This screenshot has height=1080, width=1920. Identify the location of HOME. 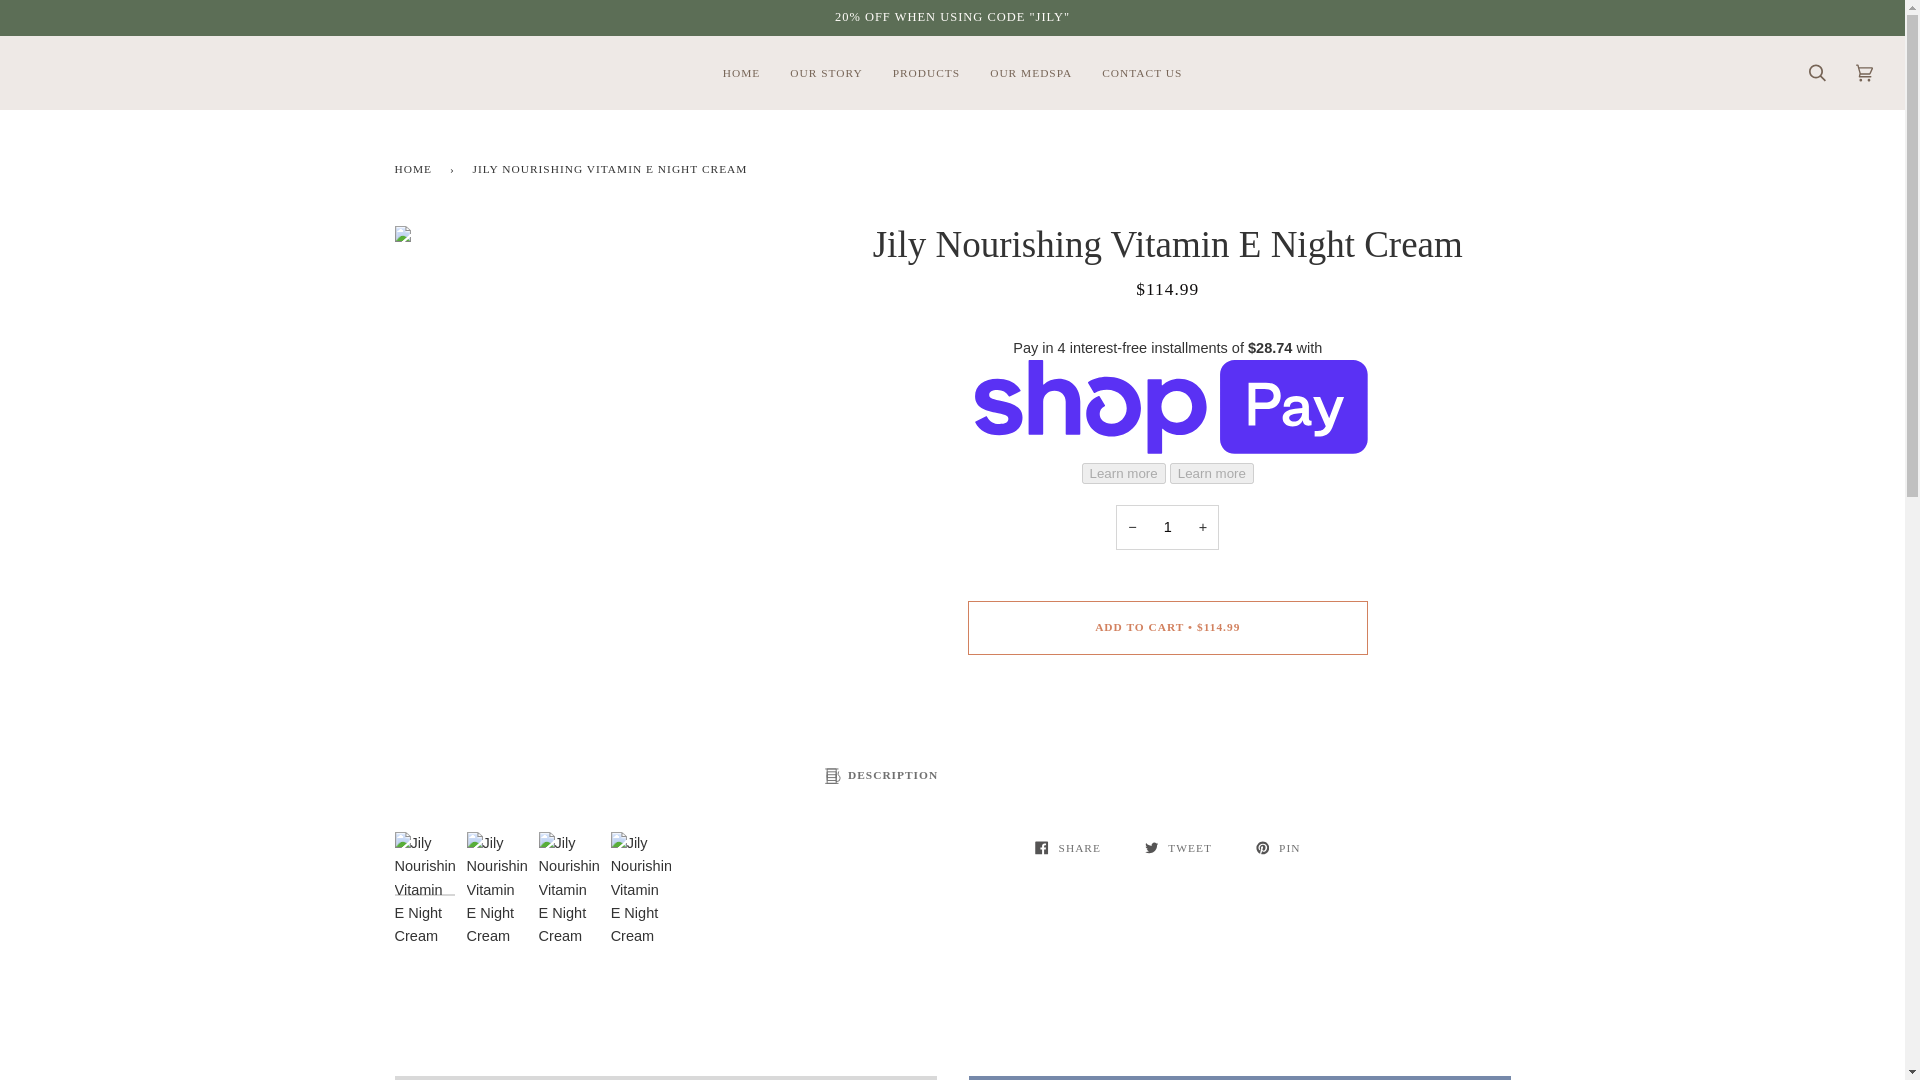
(742, 72).